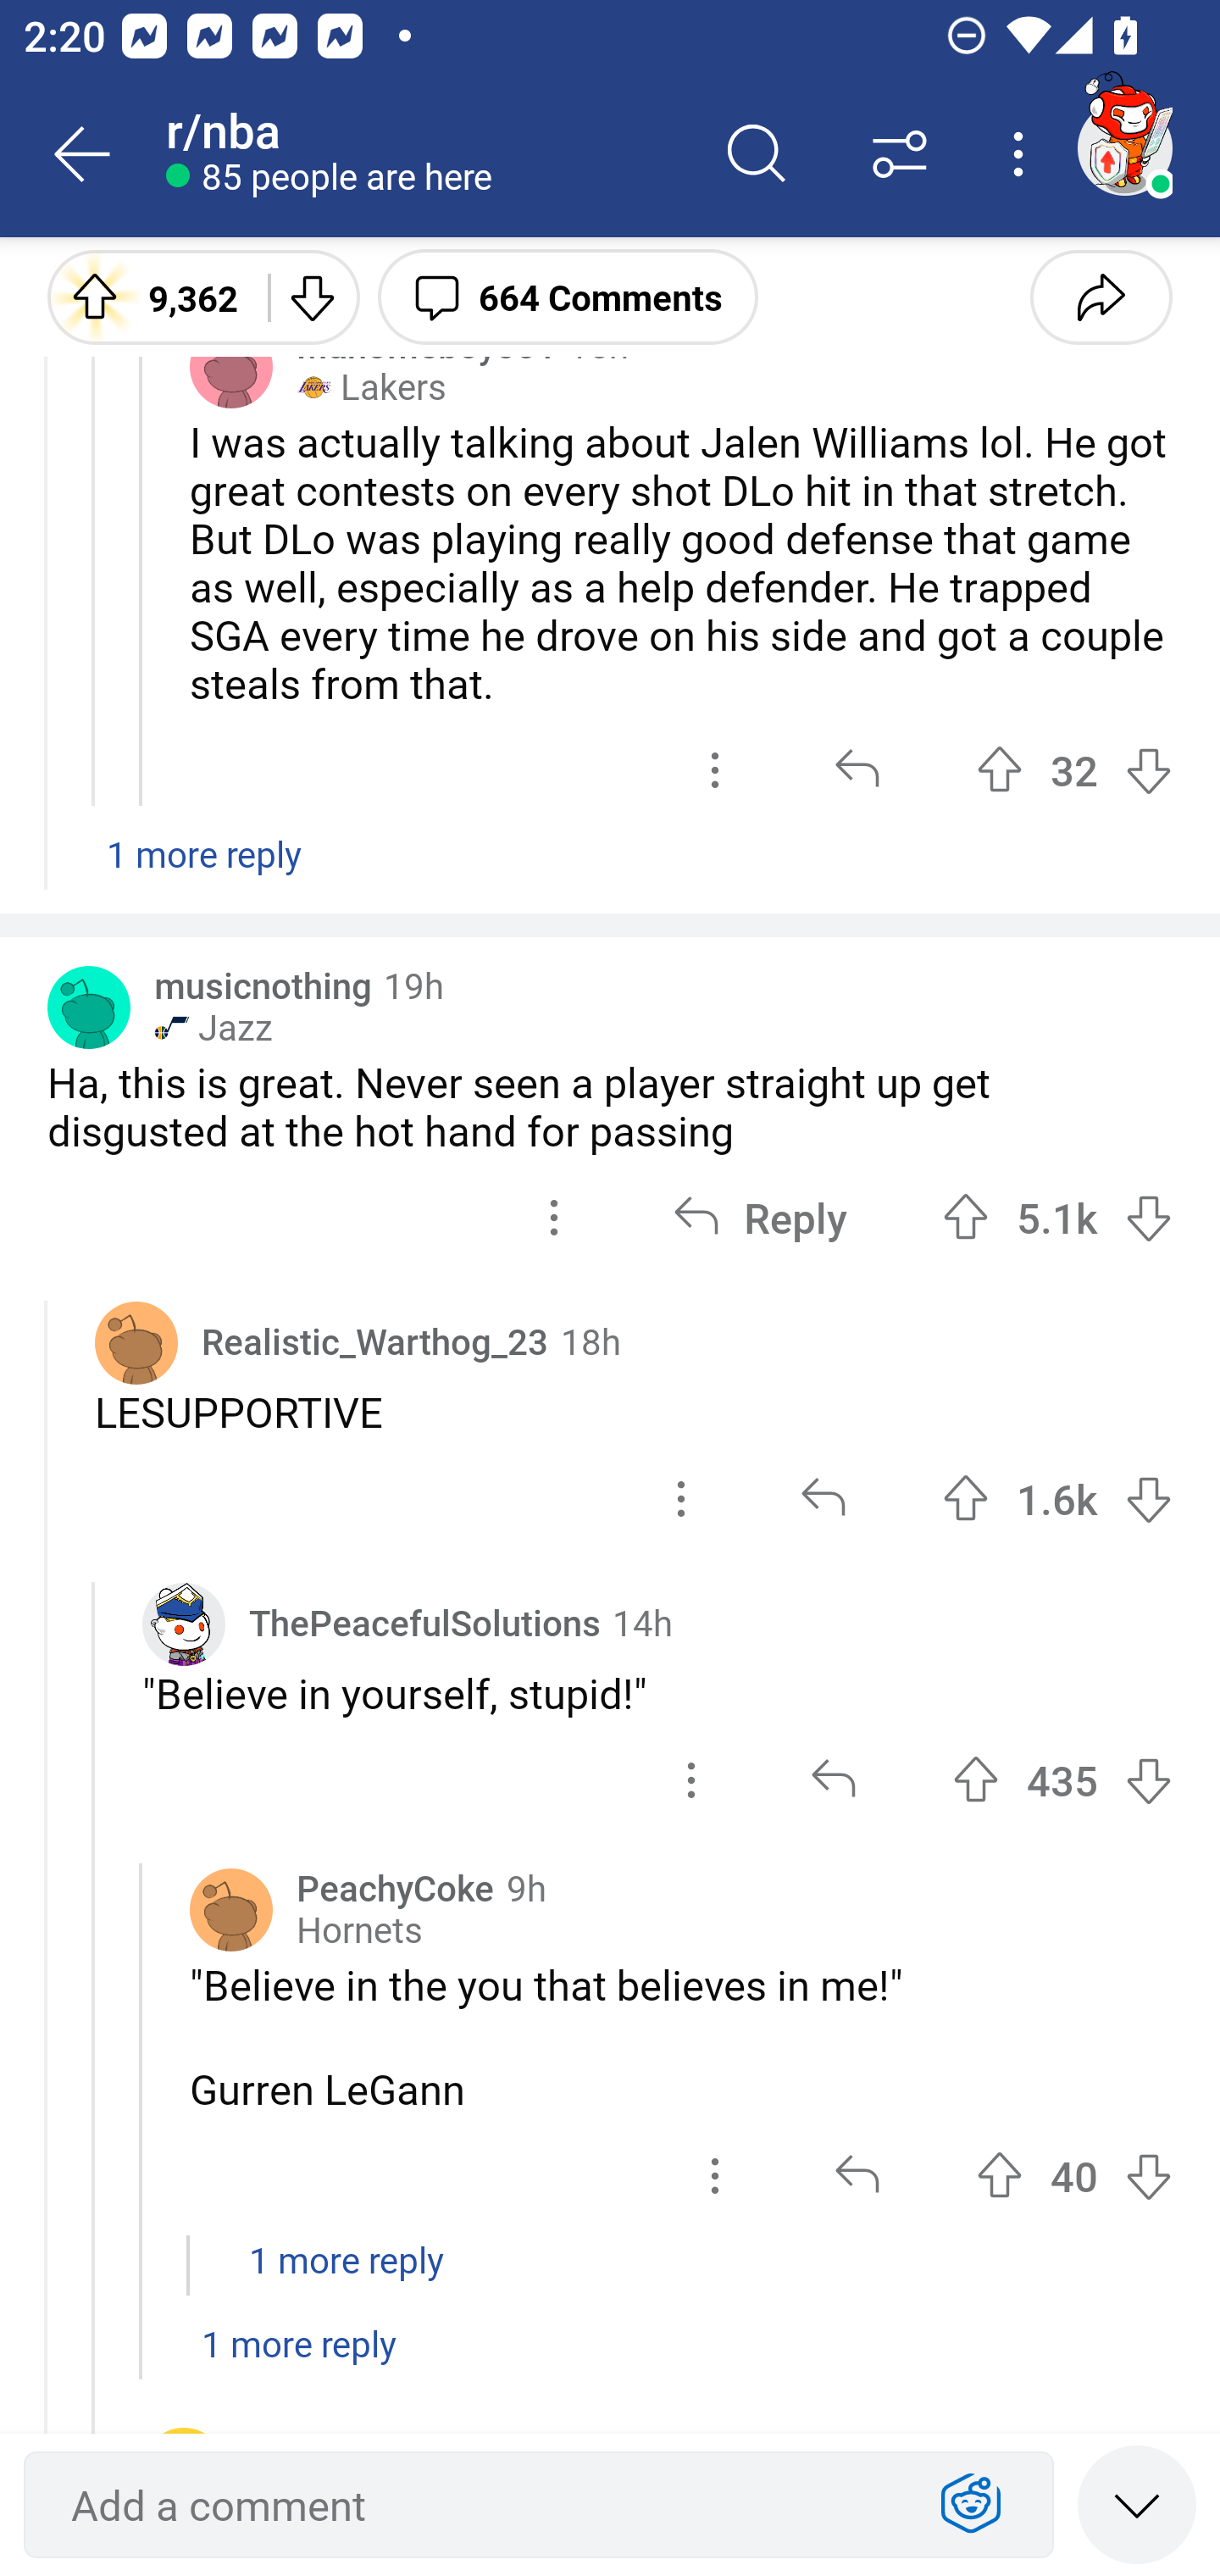 The width and height of the screenshot is (1220, 2576). I want to click on options, so click(691, 1779).